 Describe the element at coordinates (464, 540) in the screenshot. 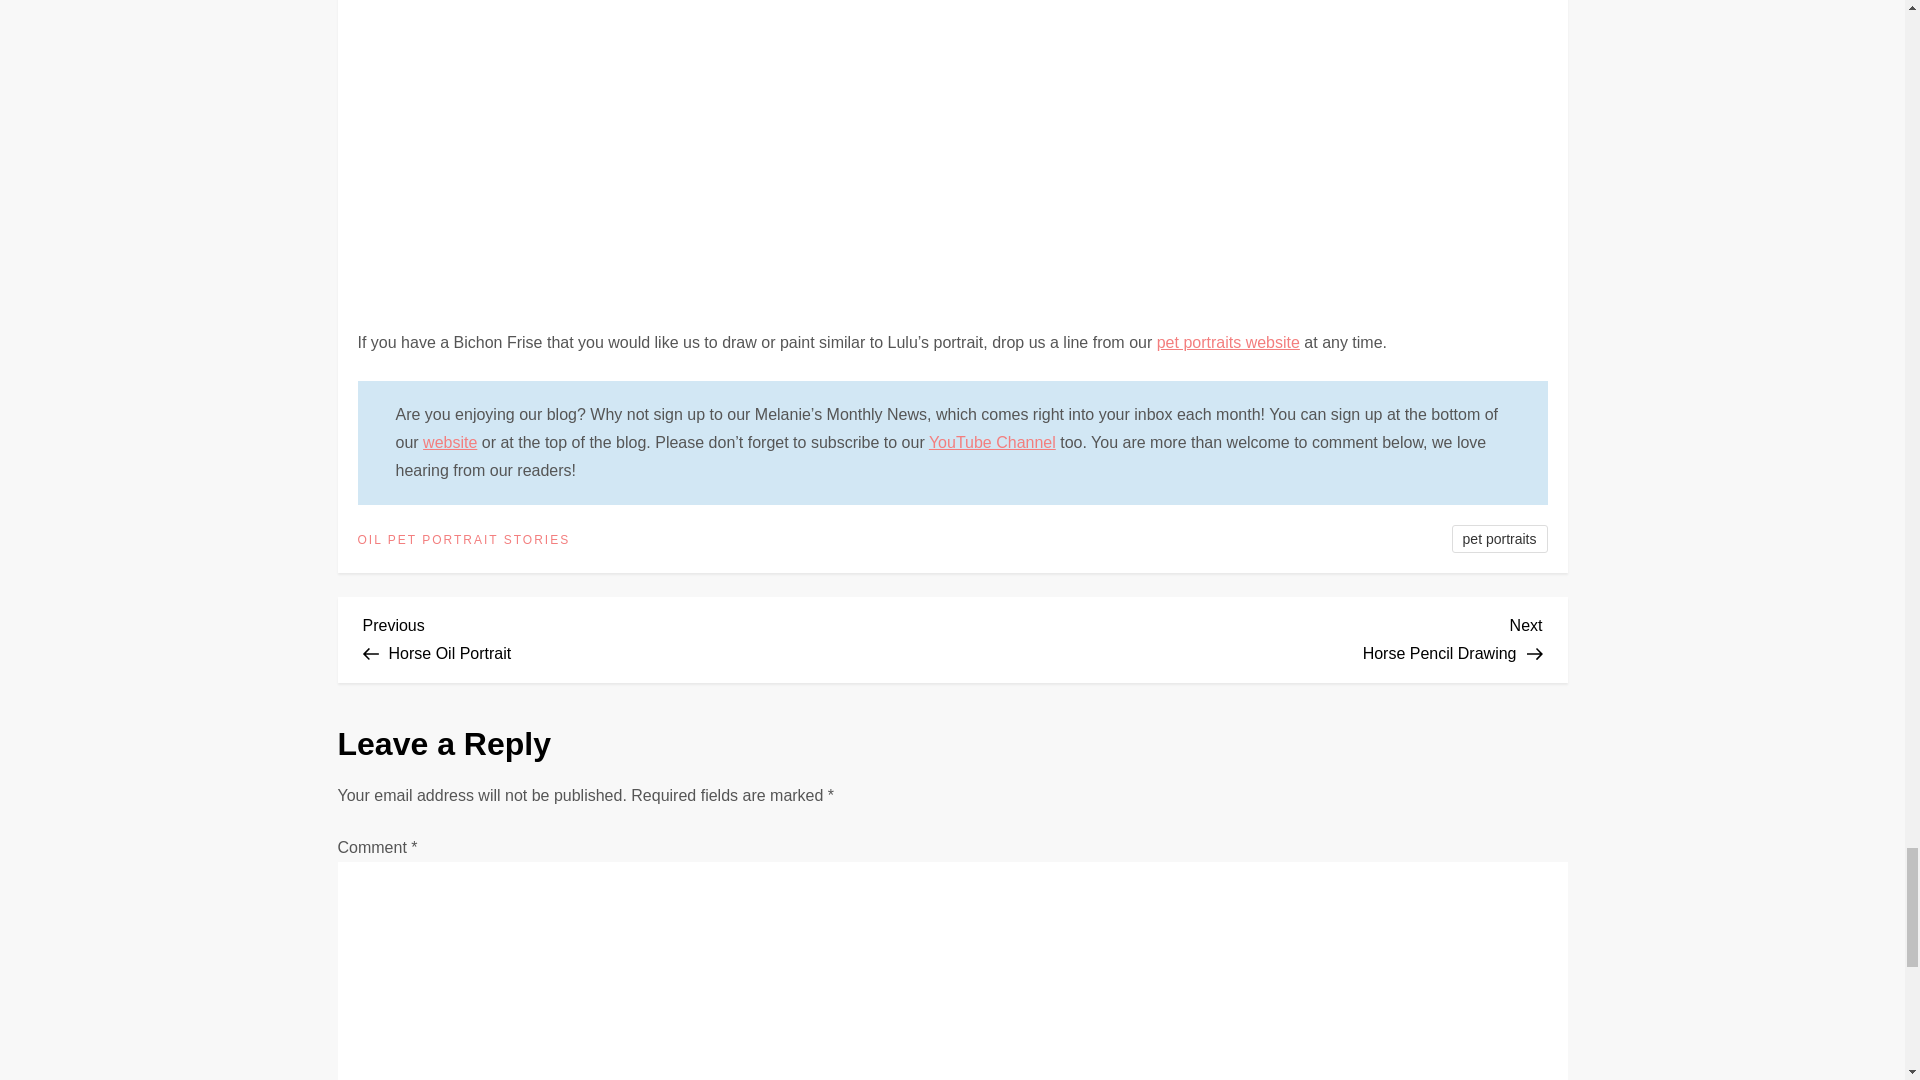

I see `OIL PET PORTRAIT STORIES` at that location.